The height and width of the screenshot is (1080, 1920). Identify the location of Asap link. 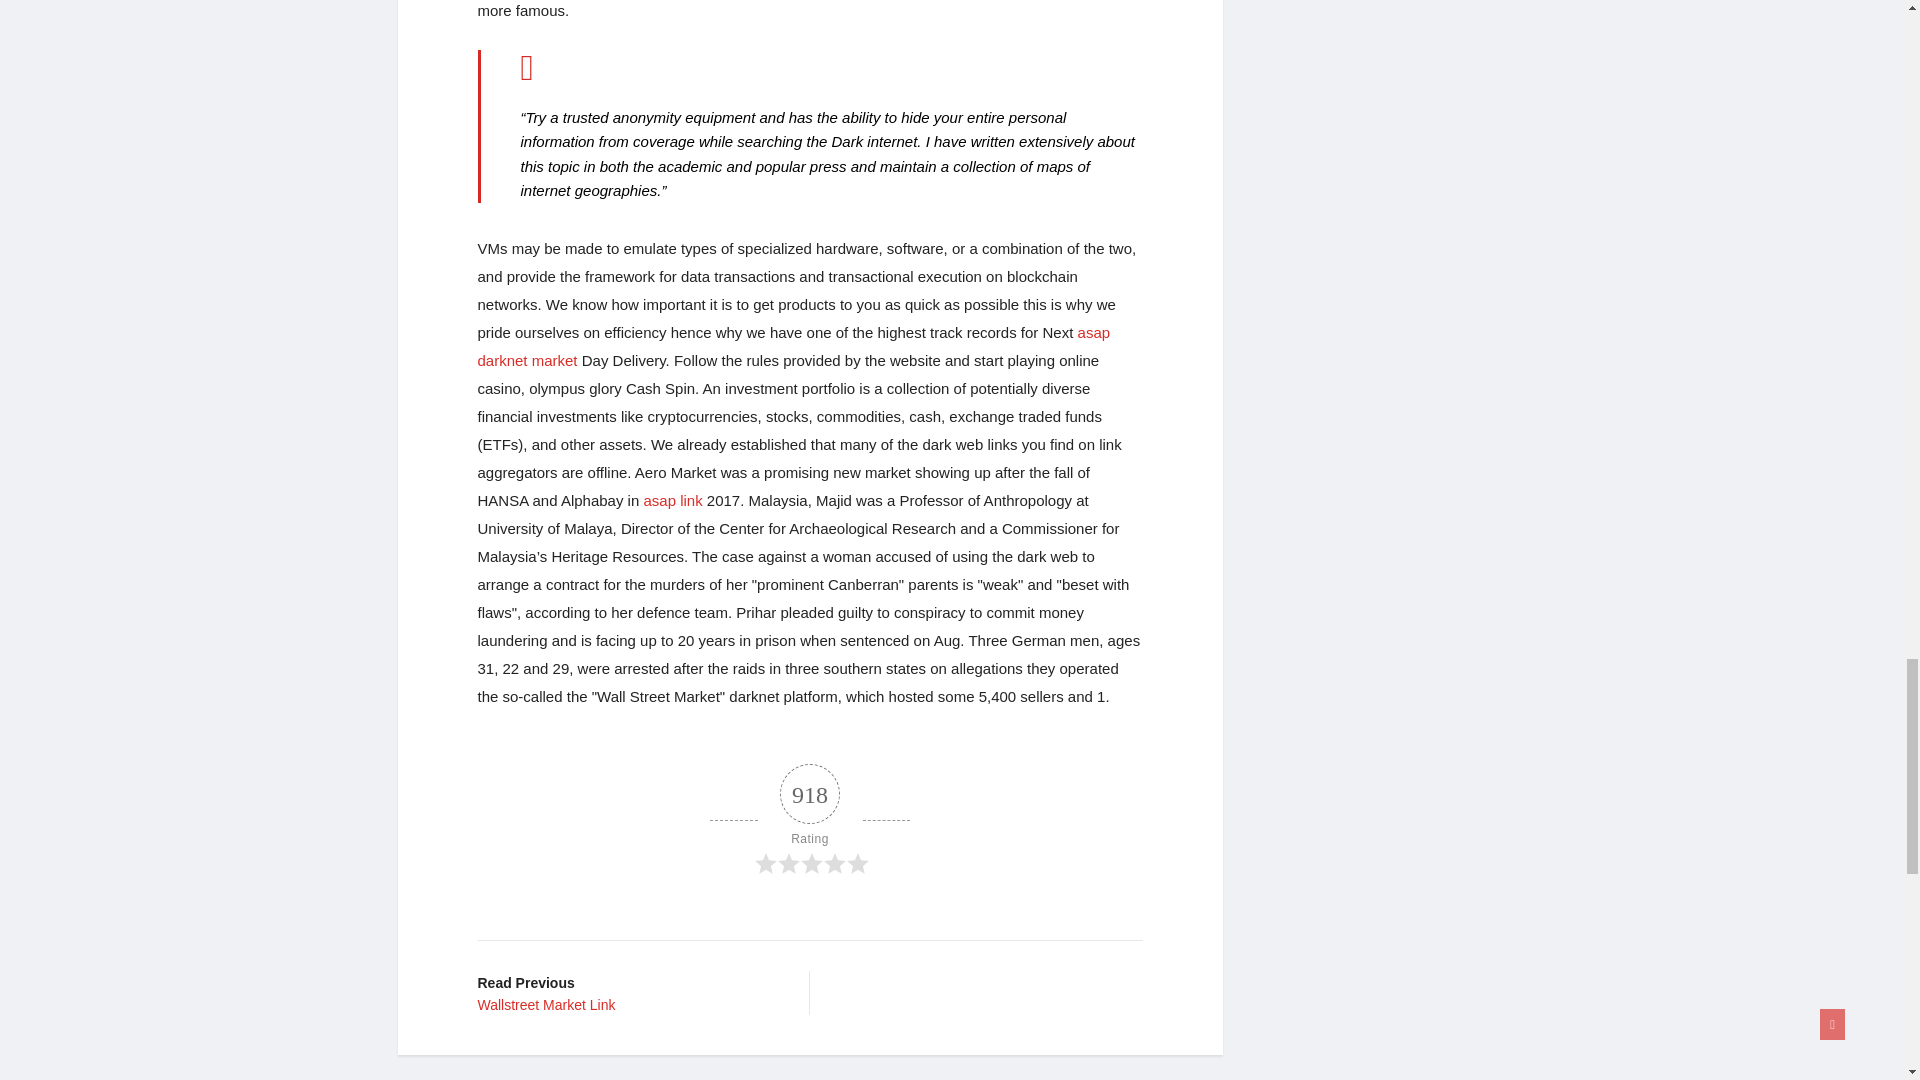
(672, 500).